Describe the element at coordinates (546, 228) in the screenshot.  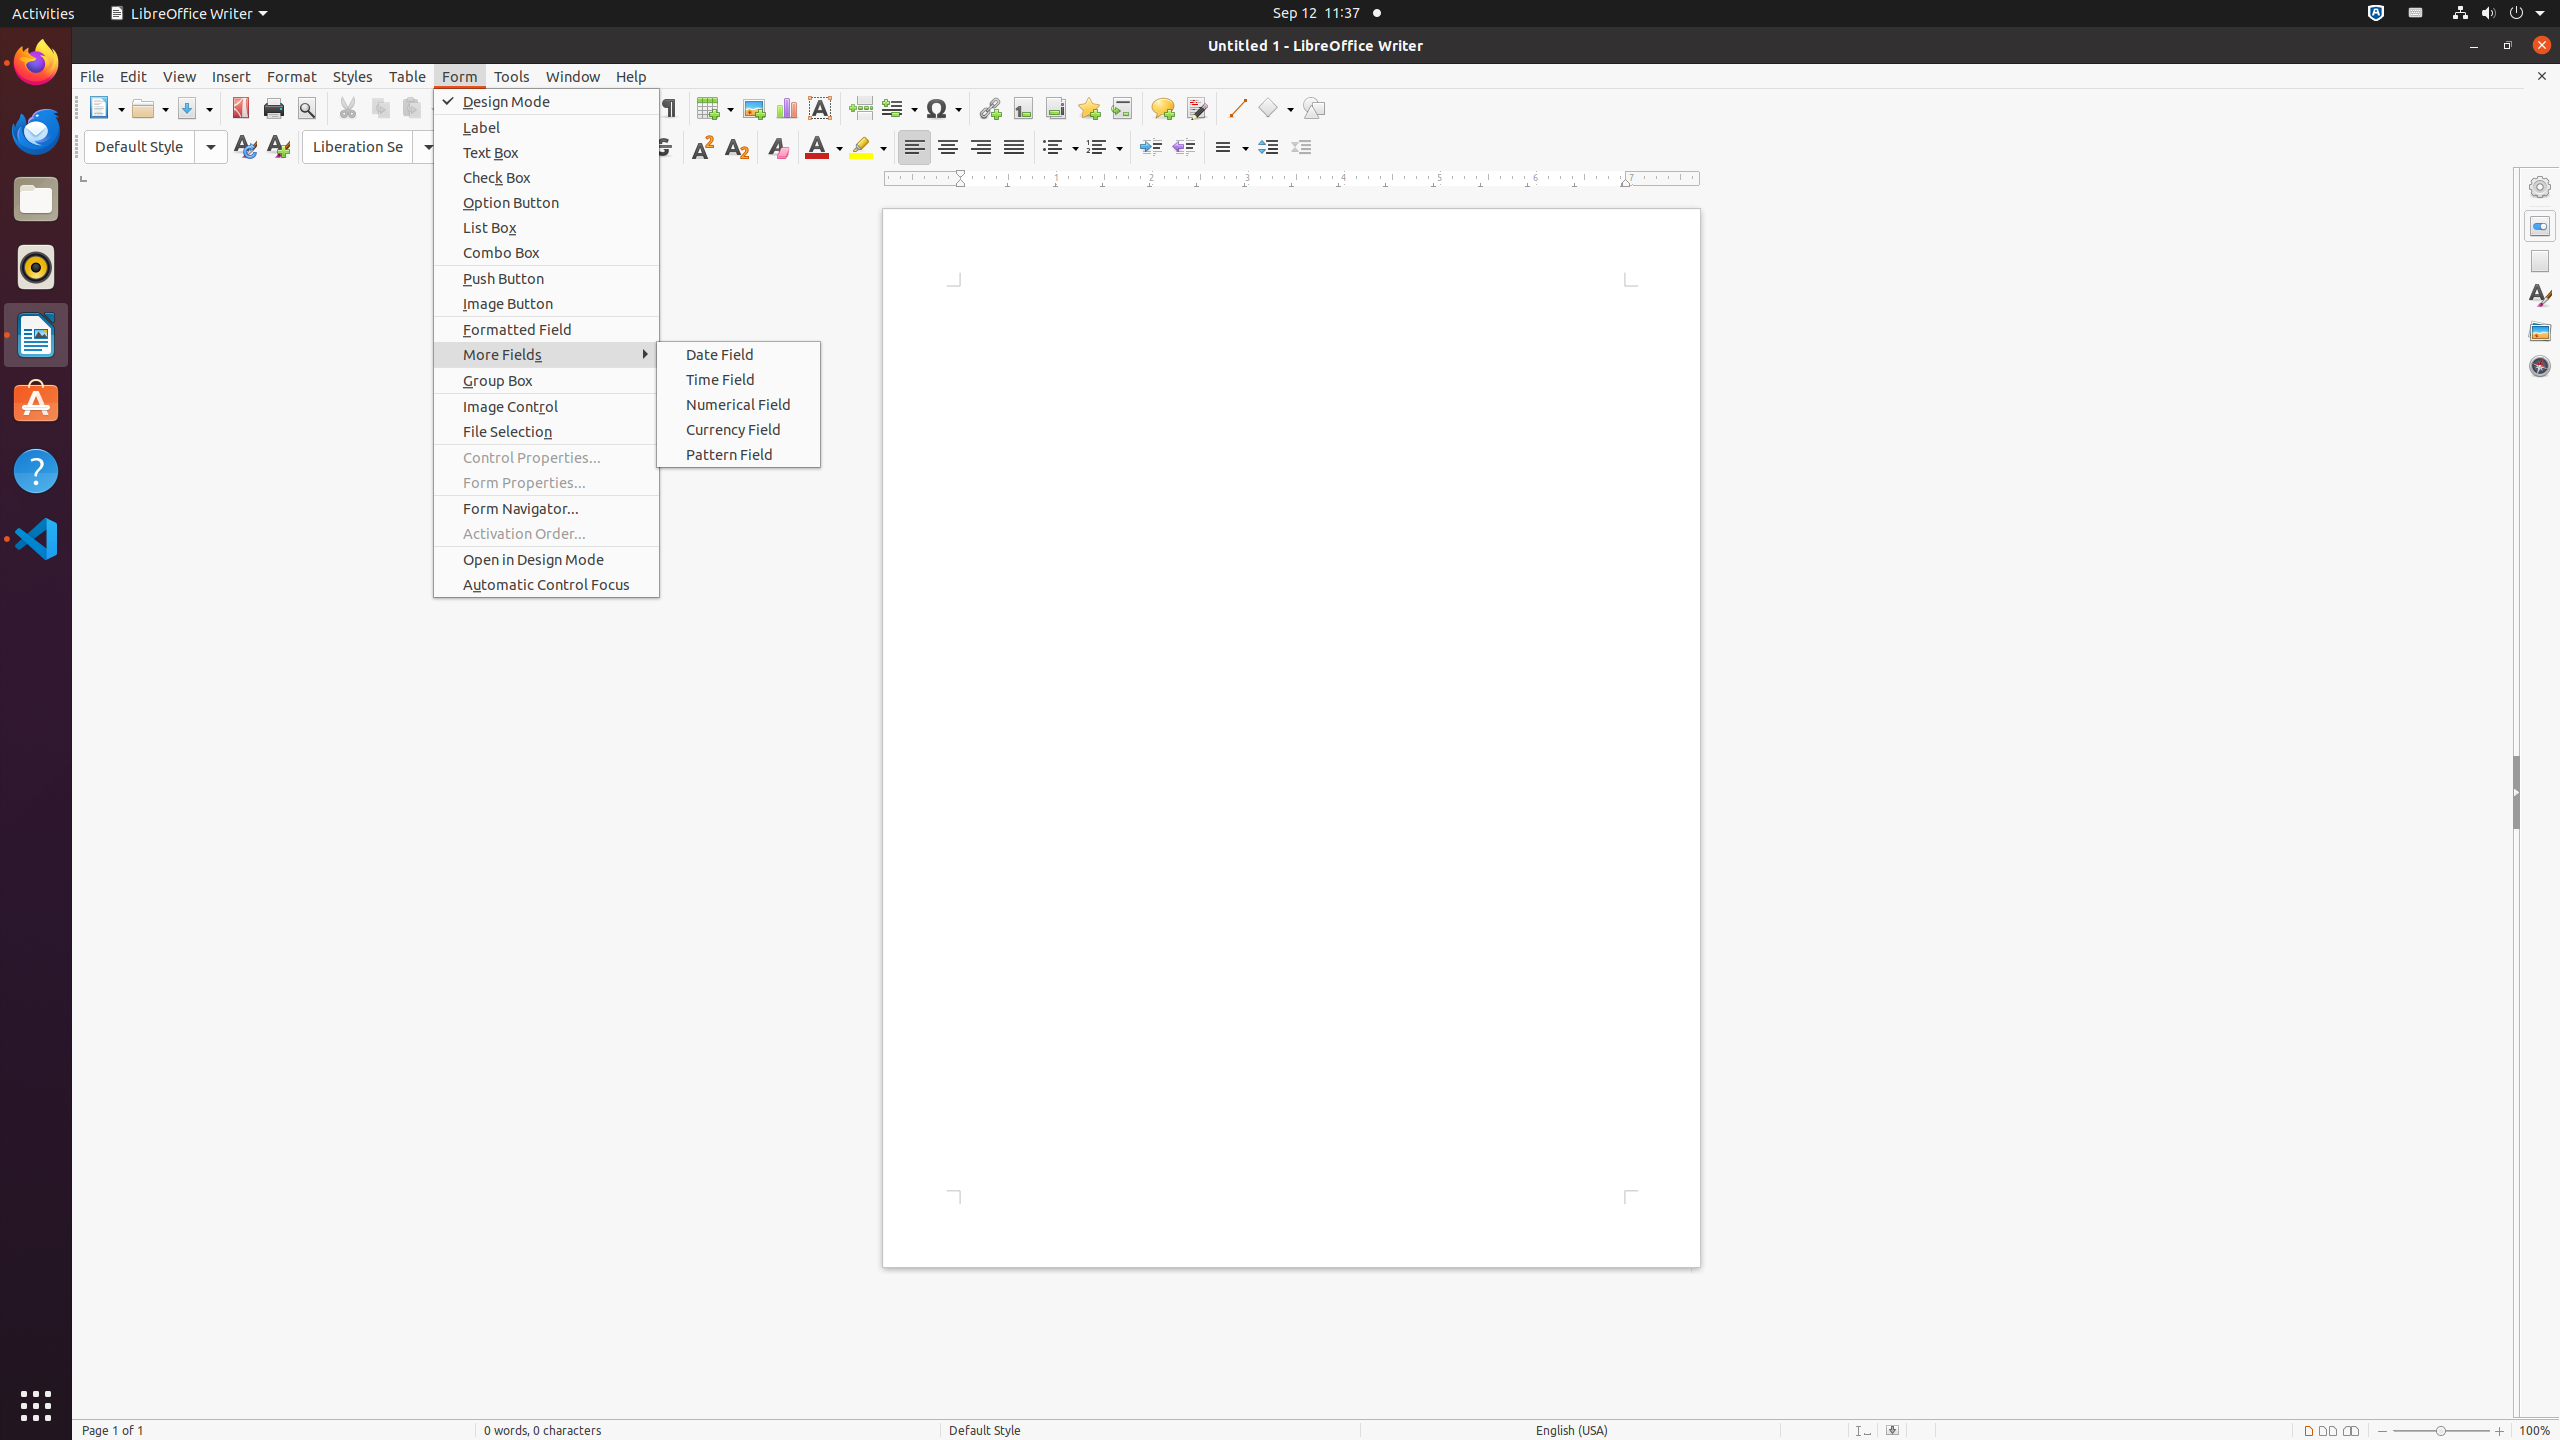
I see `List Box` at that location.